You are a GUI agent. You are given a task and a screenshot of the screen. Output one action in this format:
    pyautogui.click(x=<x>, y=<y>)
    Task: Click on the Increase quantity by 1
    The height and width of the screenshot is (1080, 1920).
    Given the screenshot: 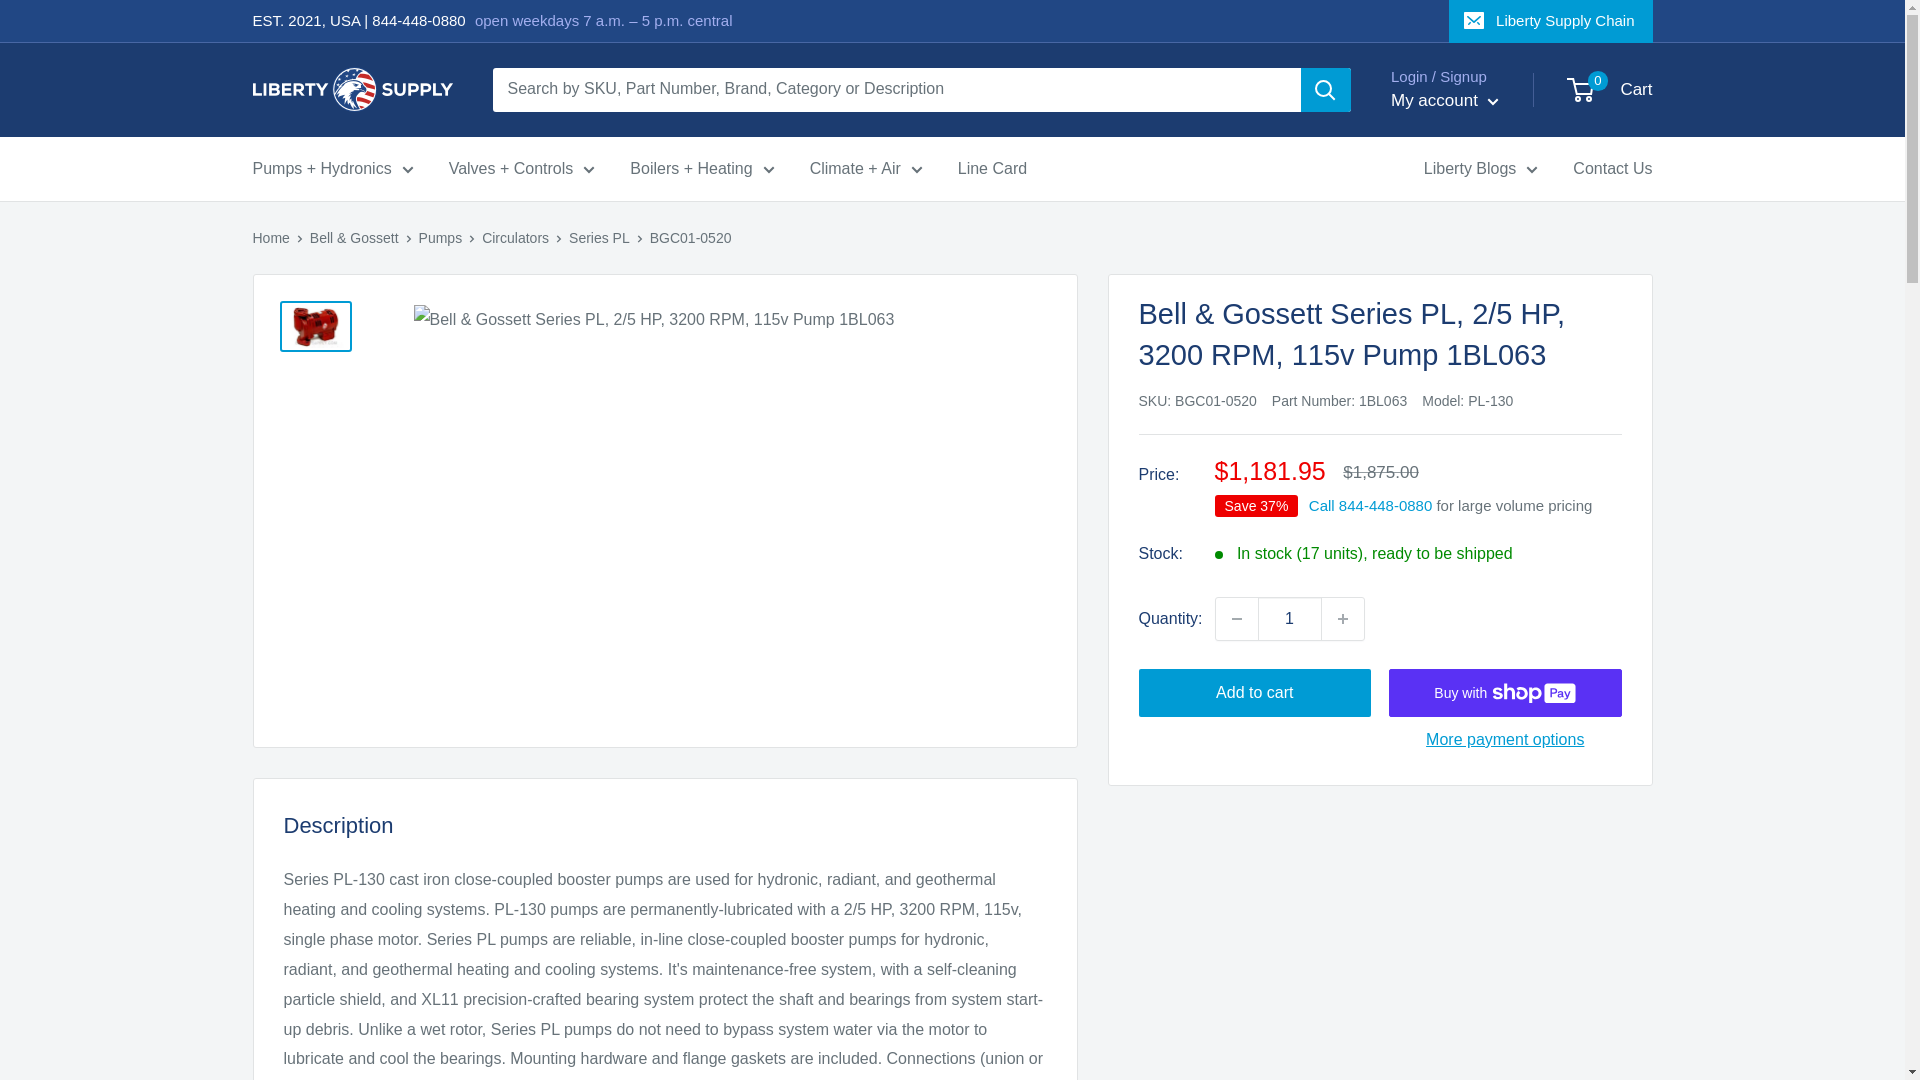 What is the action you would take?
    pyautogui.click(x=1342, y=619)
    